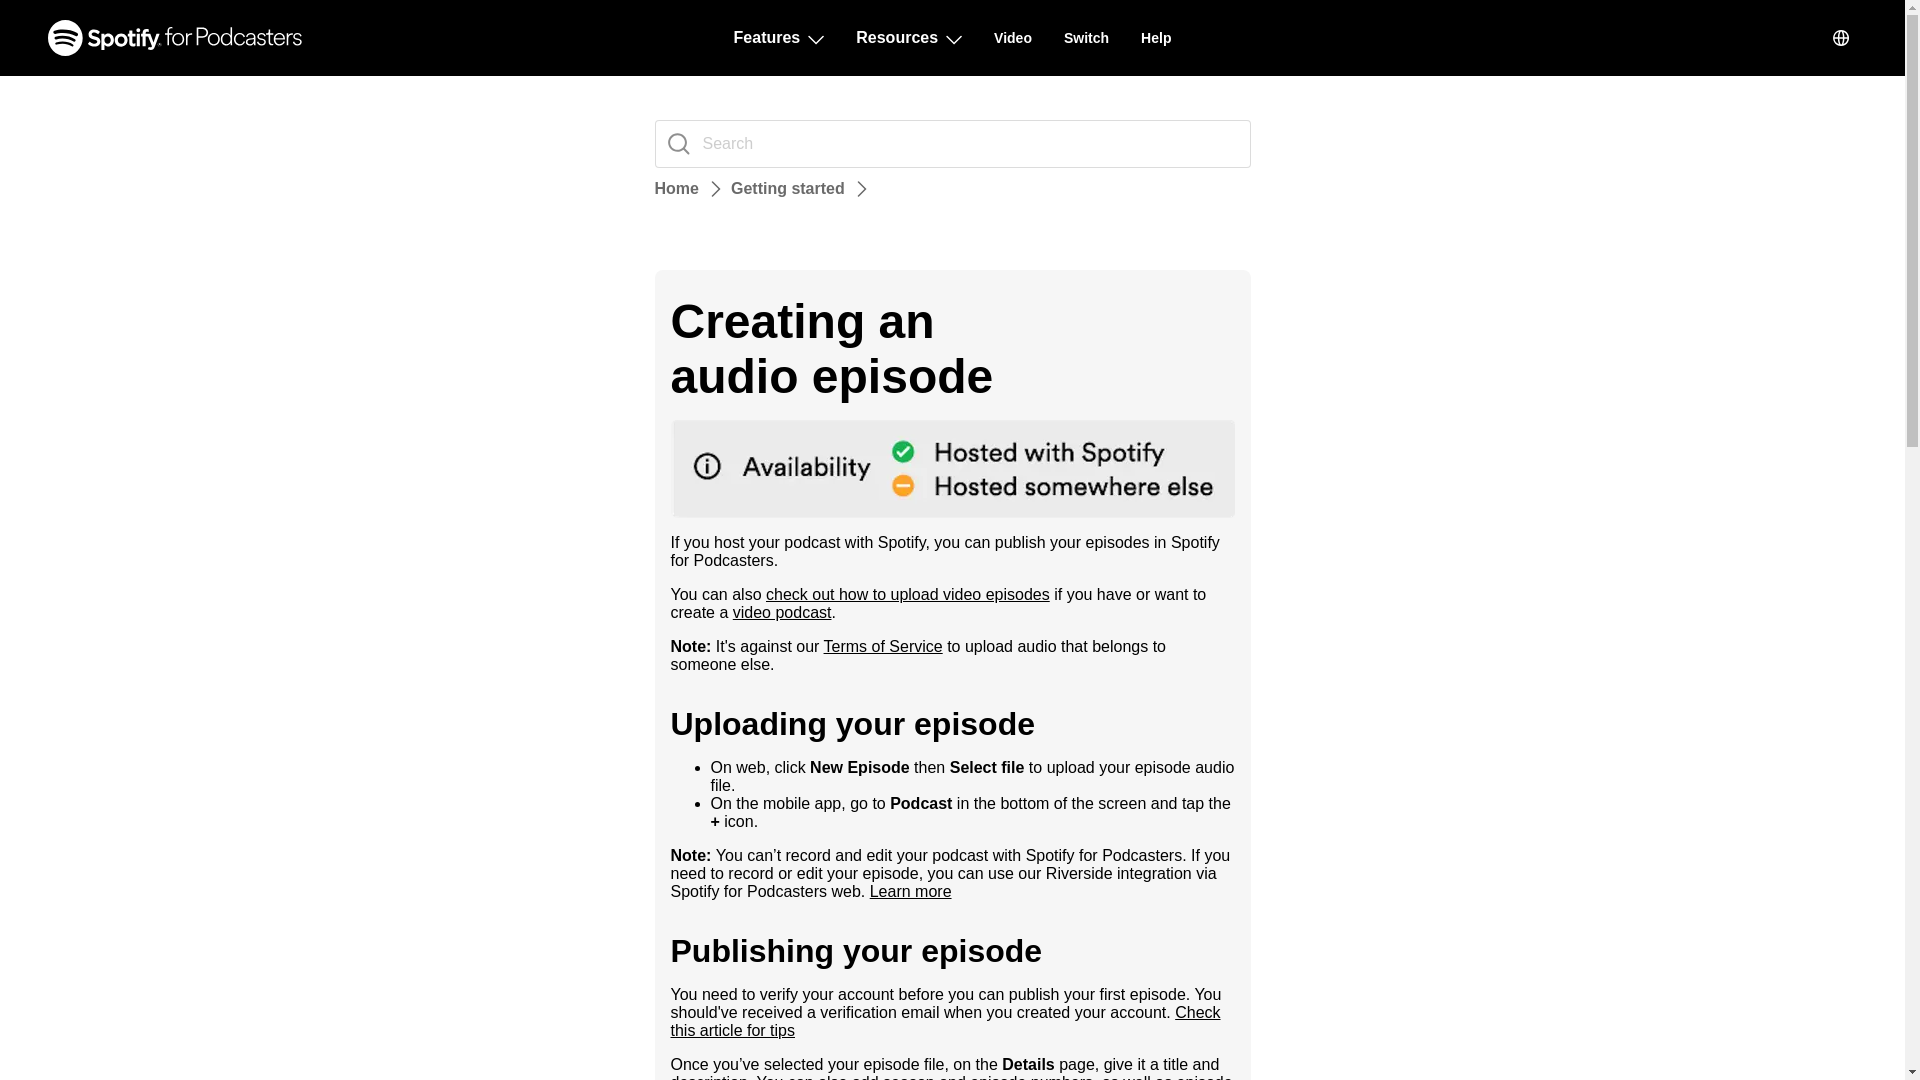 The image size is (1920, 1080). What do you see at coordinates (944, 1021) in the screenshot?
I see `Check this article for tips` at bounding box center [944, 1021].